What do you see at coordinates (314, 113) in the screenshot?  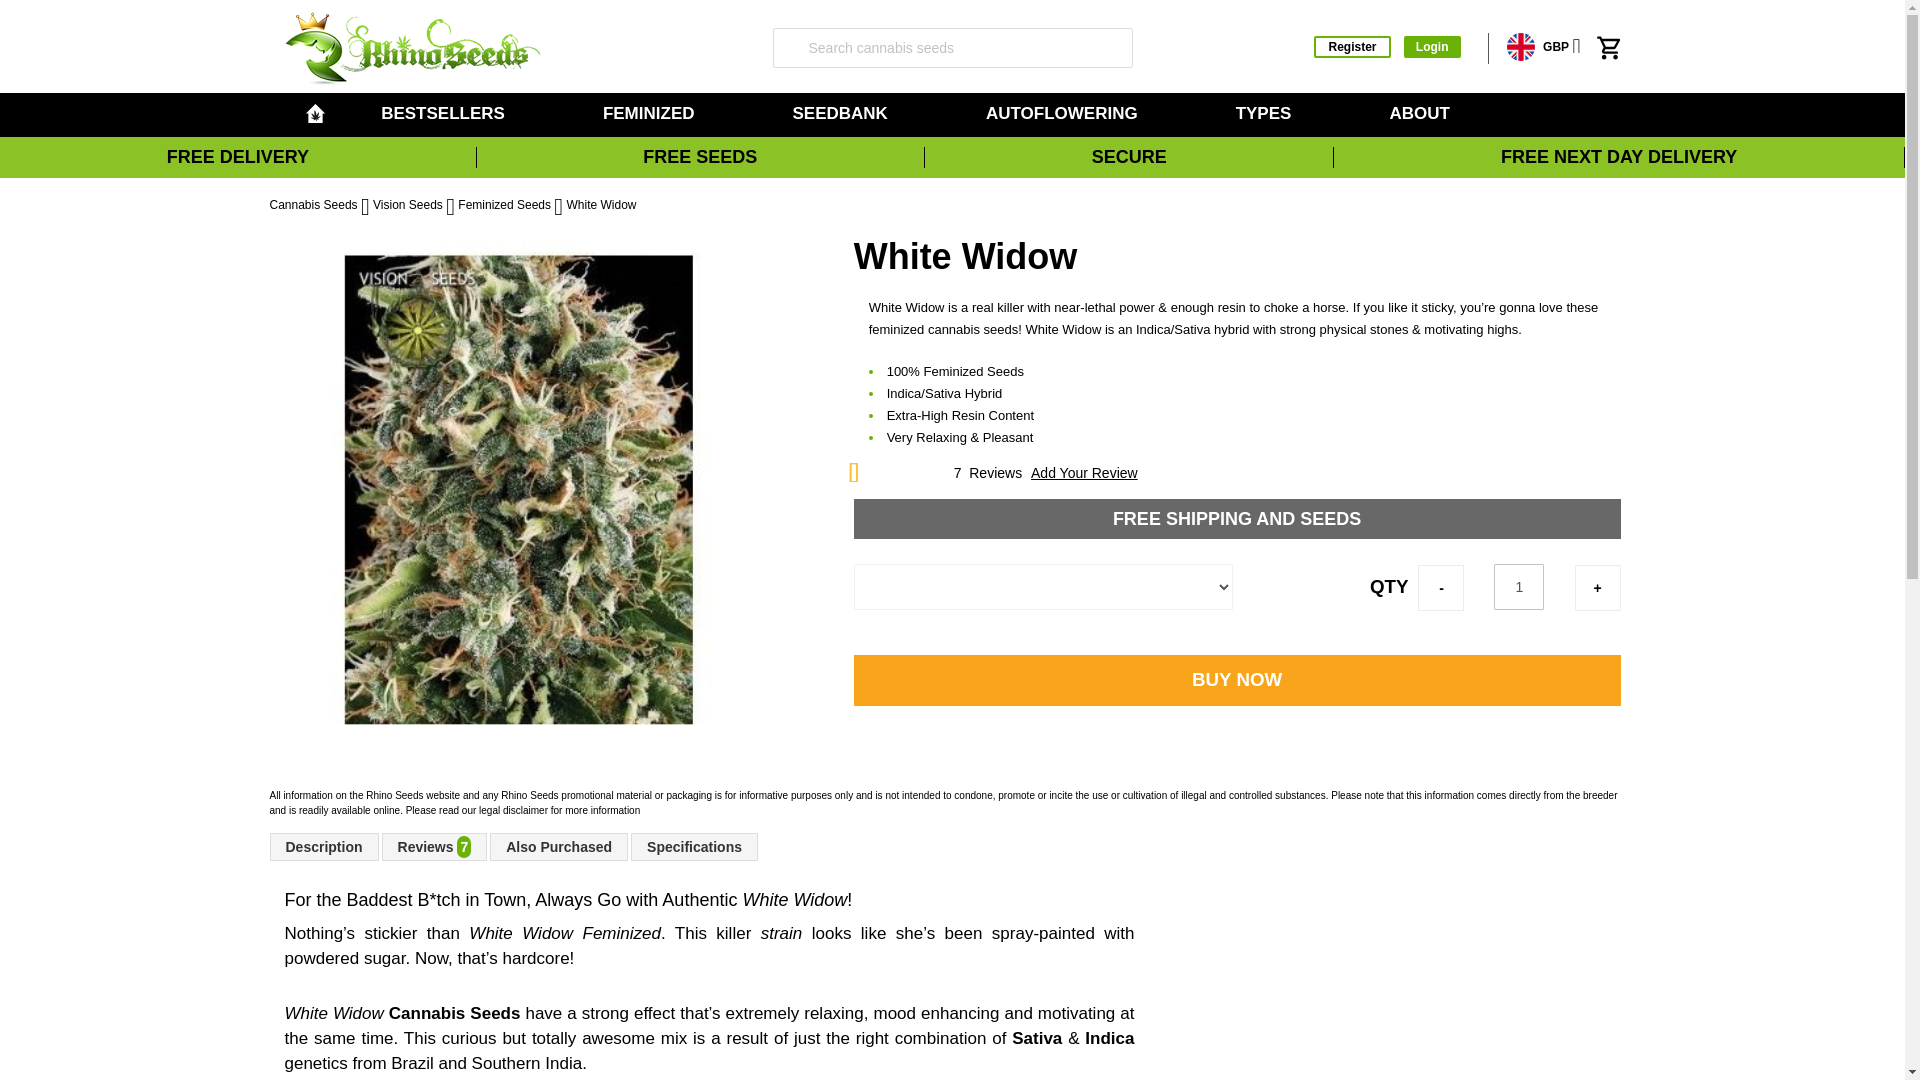 I see `home` at bounding box center [314, 113].